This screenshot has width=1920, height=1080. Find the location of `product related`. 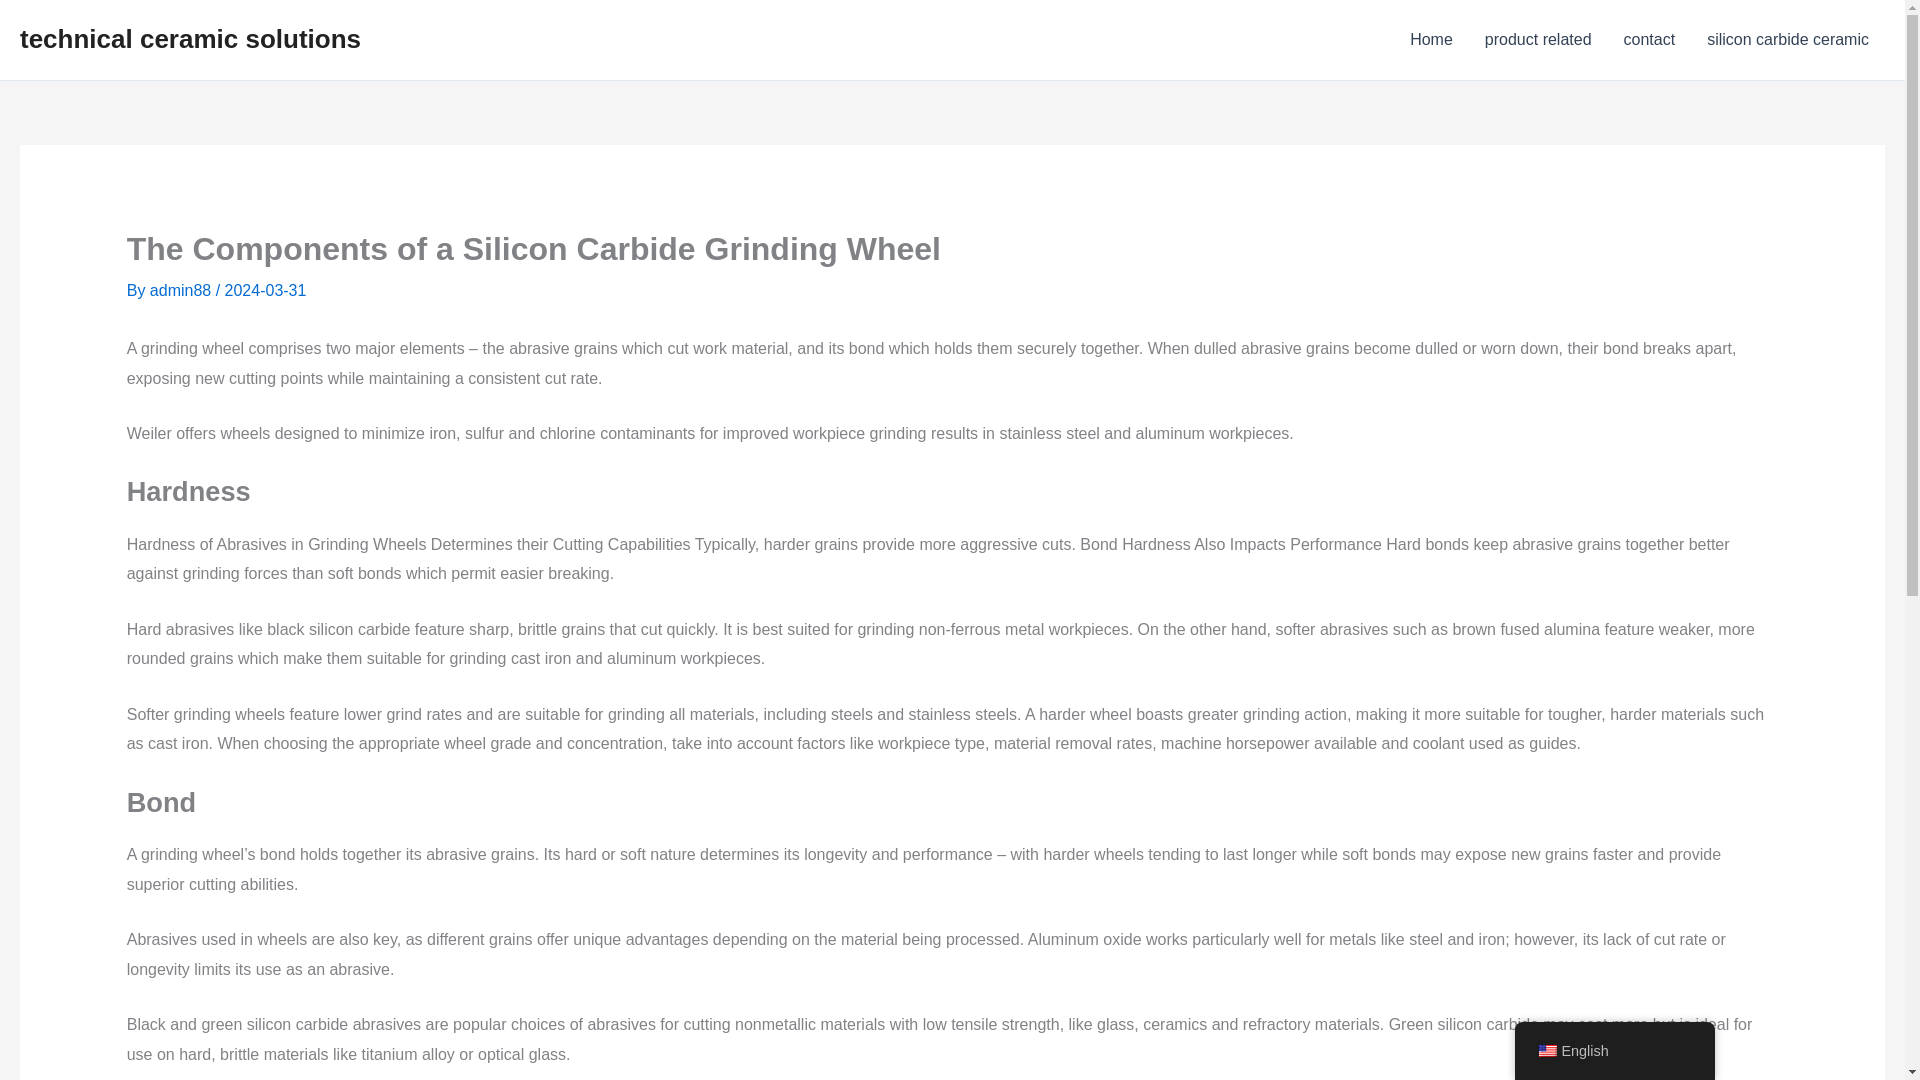

product related is located at coordinates (1538, 40).